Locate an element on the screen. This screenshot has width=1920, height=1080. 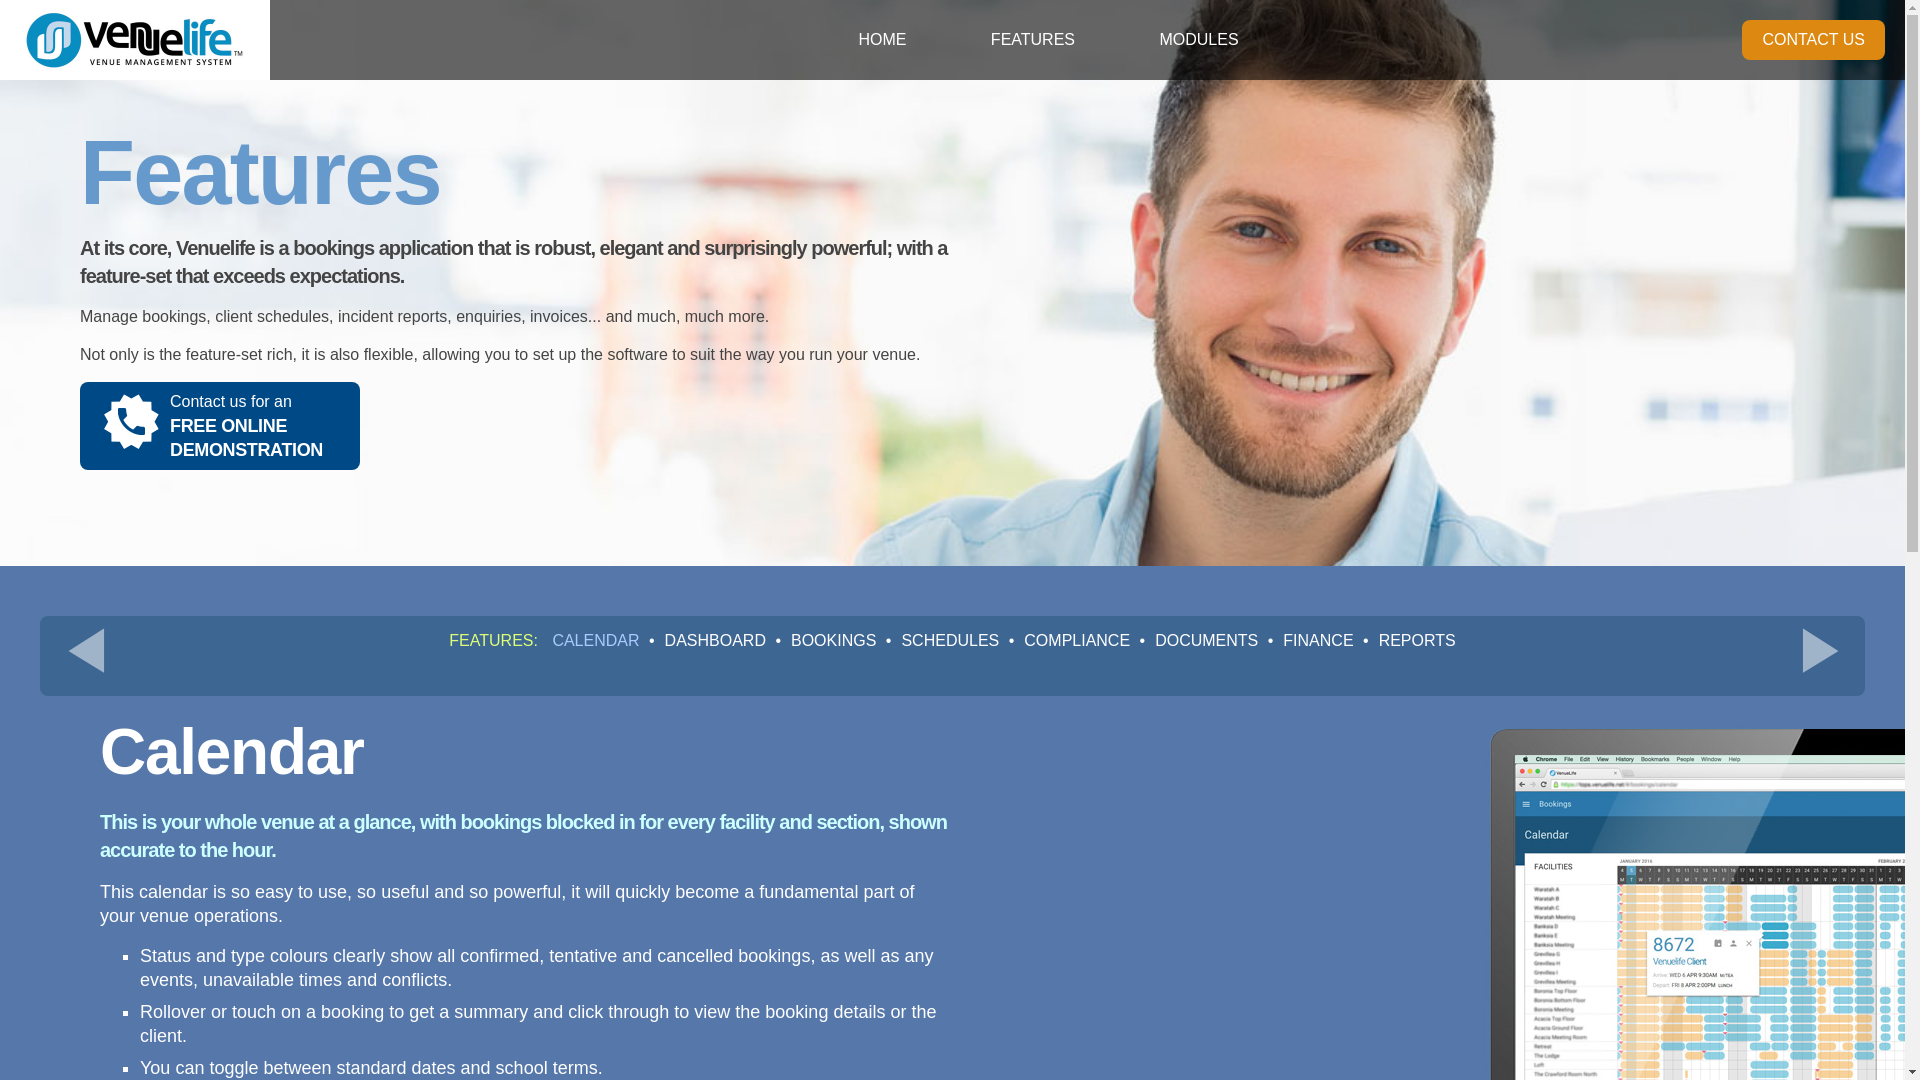
CONTACT US is located at coordinates (704, 640).